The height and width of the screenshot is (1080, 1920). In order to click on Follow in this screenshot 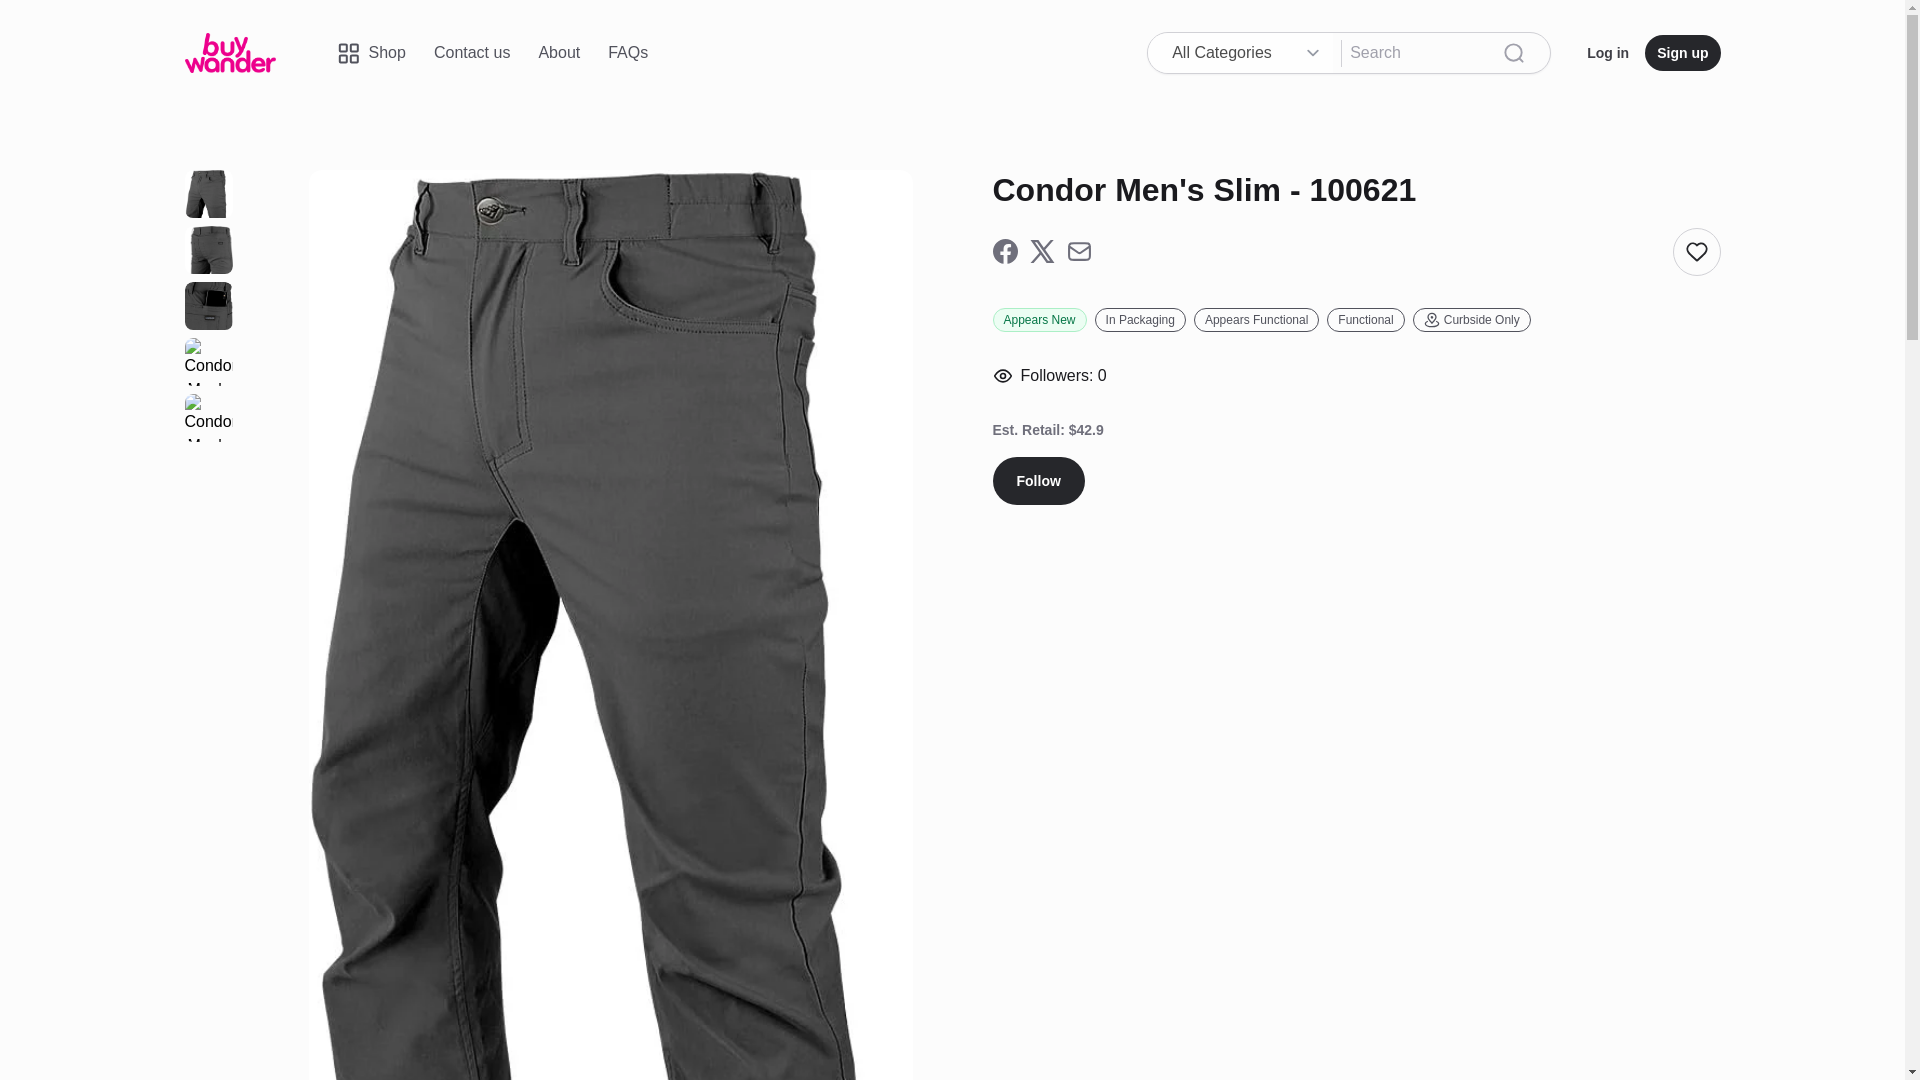, I will do `click(1038, 480)`.